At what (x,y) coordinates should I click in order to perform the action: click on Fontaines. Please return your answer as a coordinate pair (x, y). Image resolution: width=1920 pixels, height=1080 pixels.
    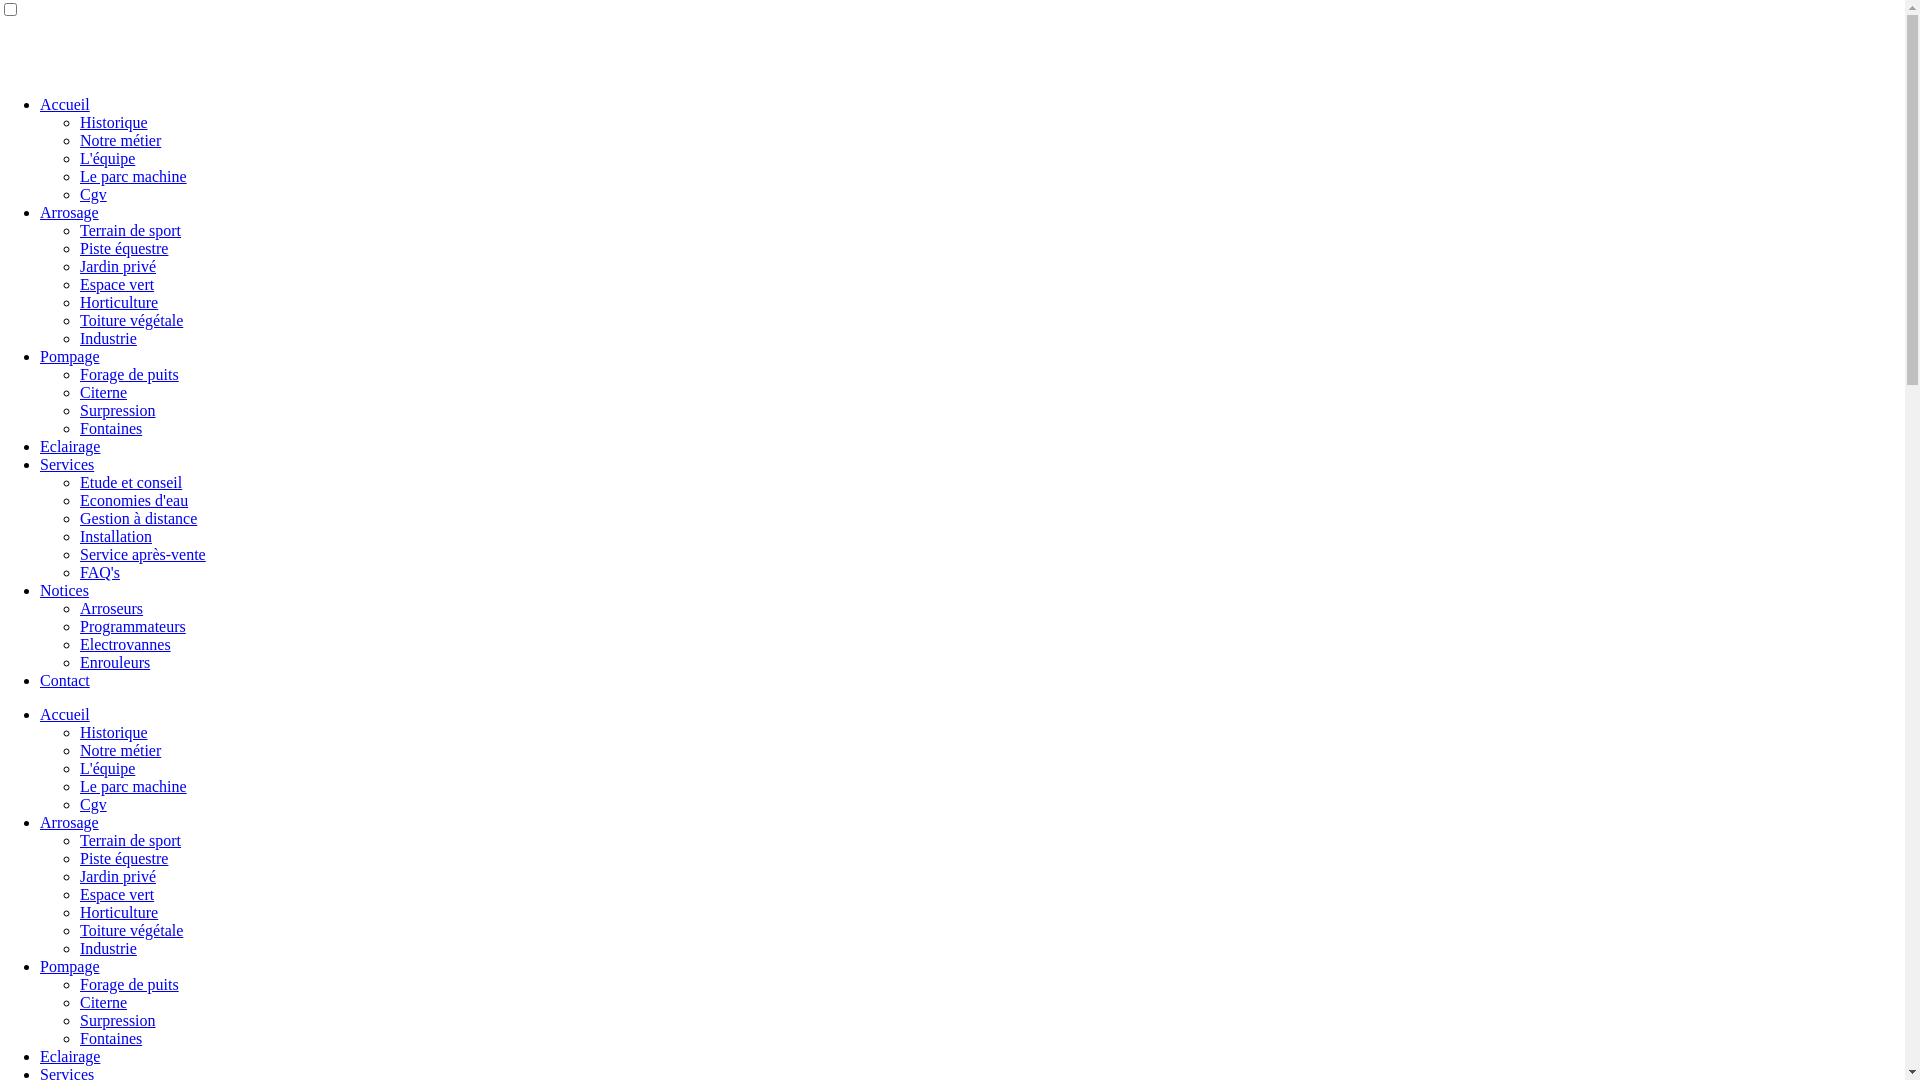
    Looking at the image, I should click on (111, 1038).